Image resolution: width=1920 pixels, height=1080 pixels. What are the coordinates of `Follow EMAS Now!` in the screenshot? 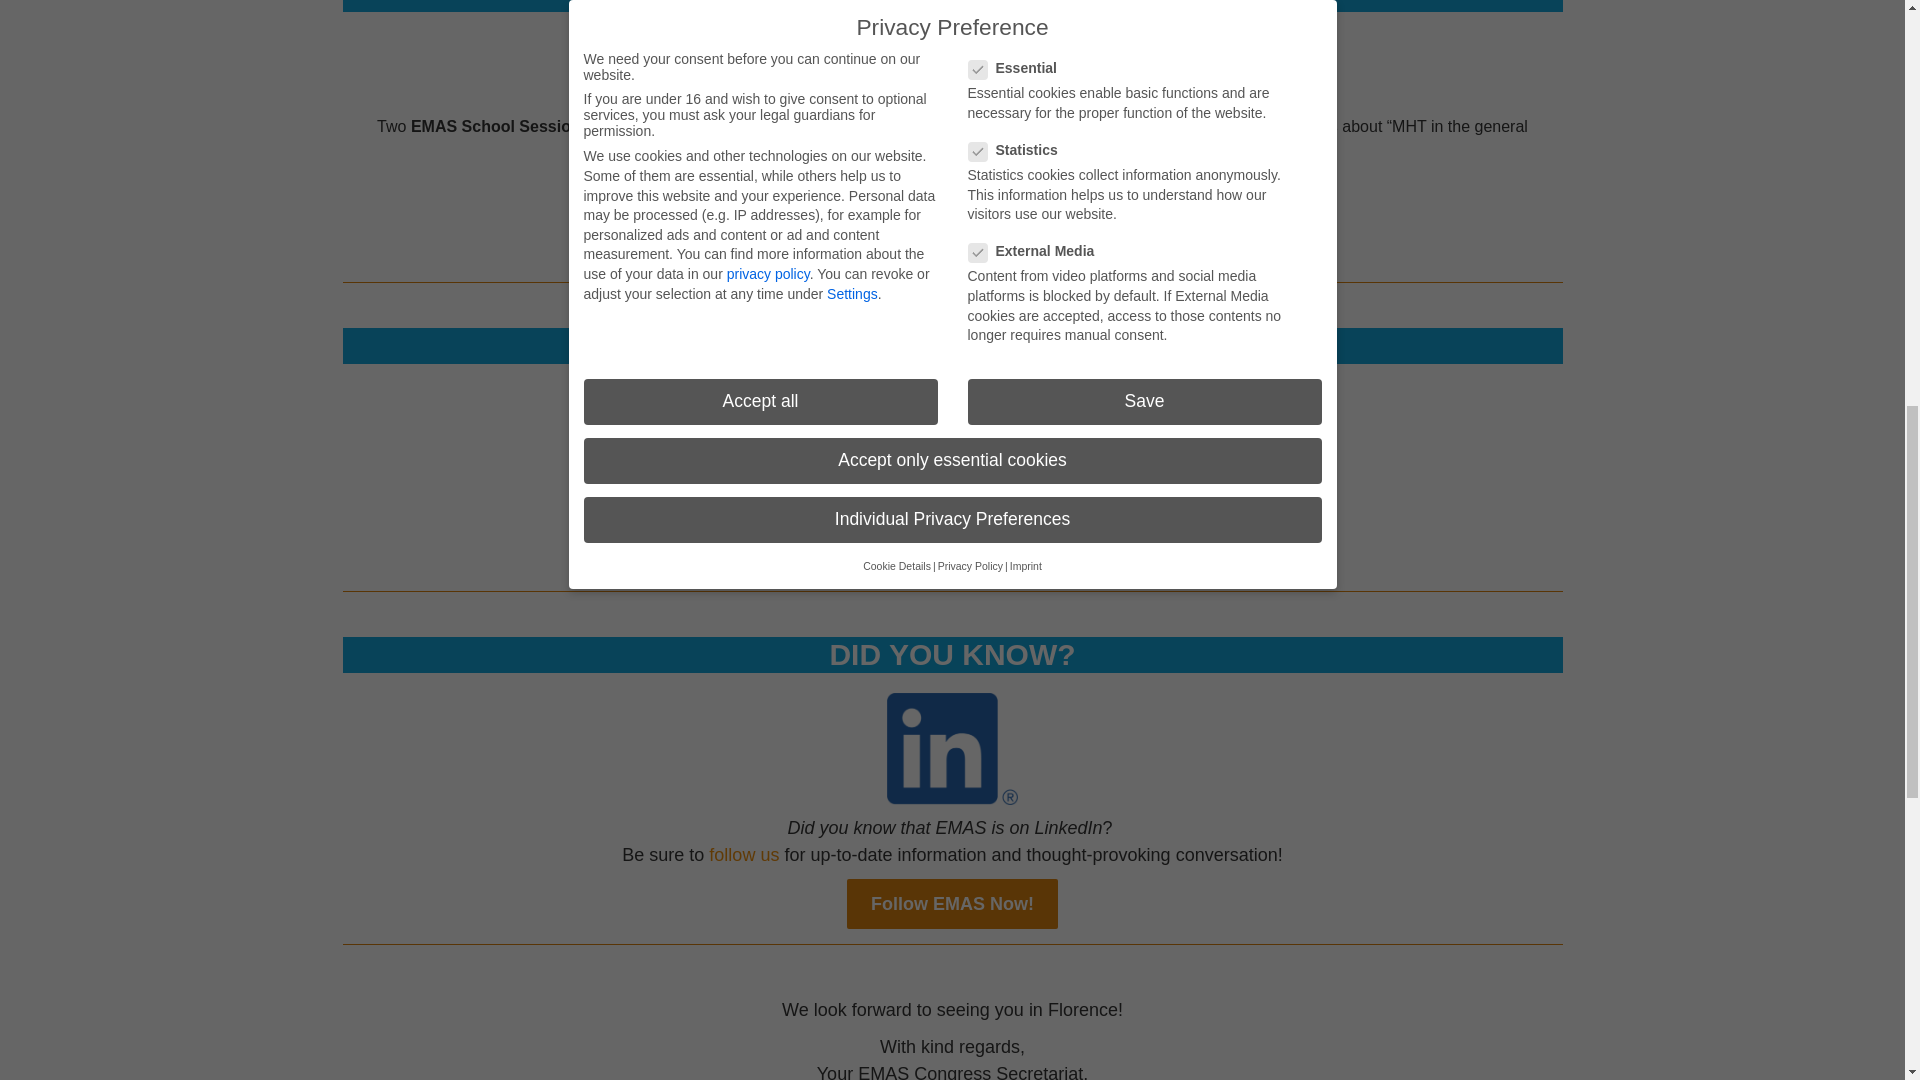 It's located at (952, 904).